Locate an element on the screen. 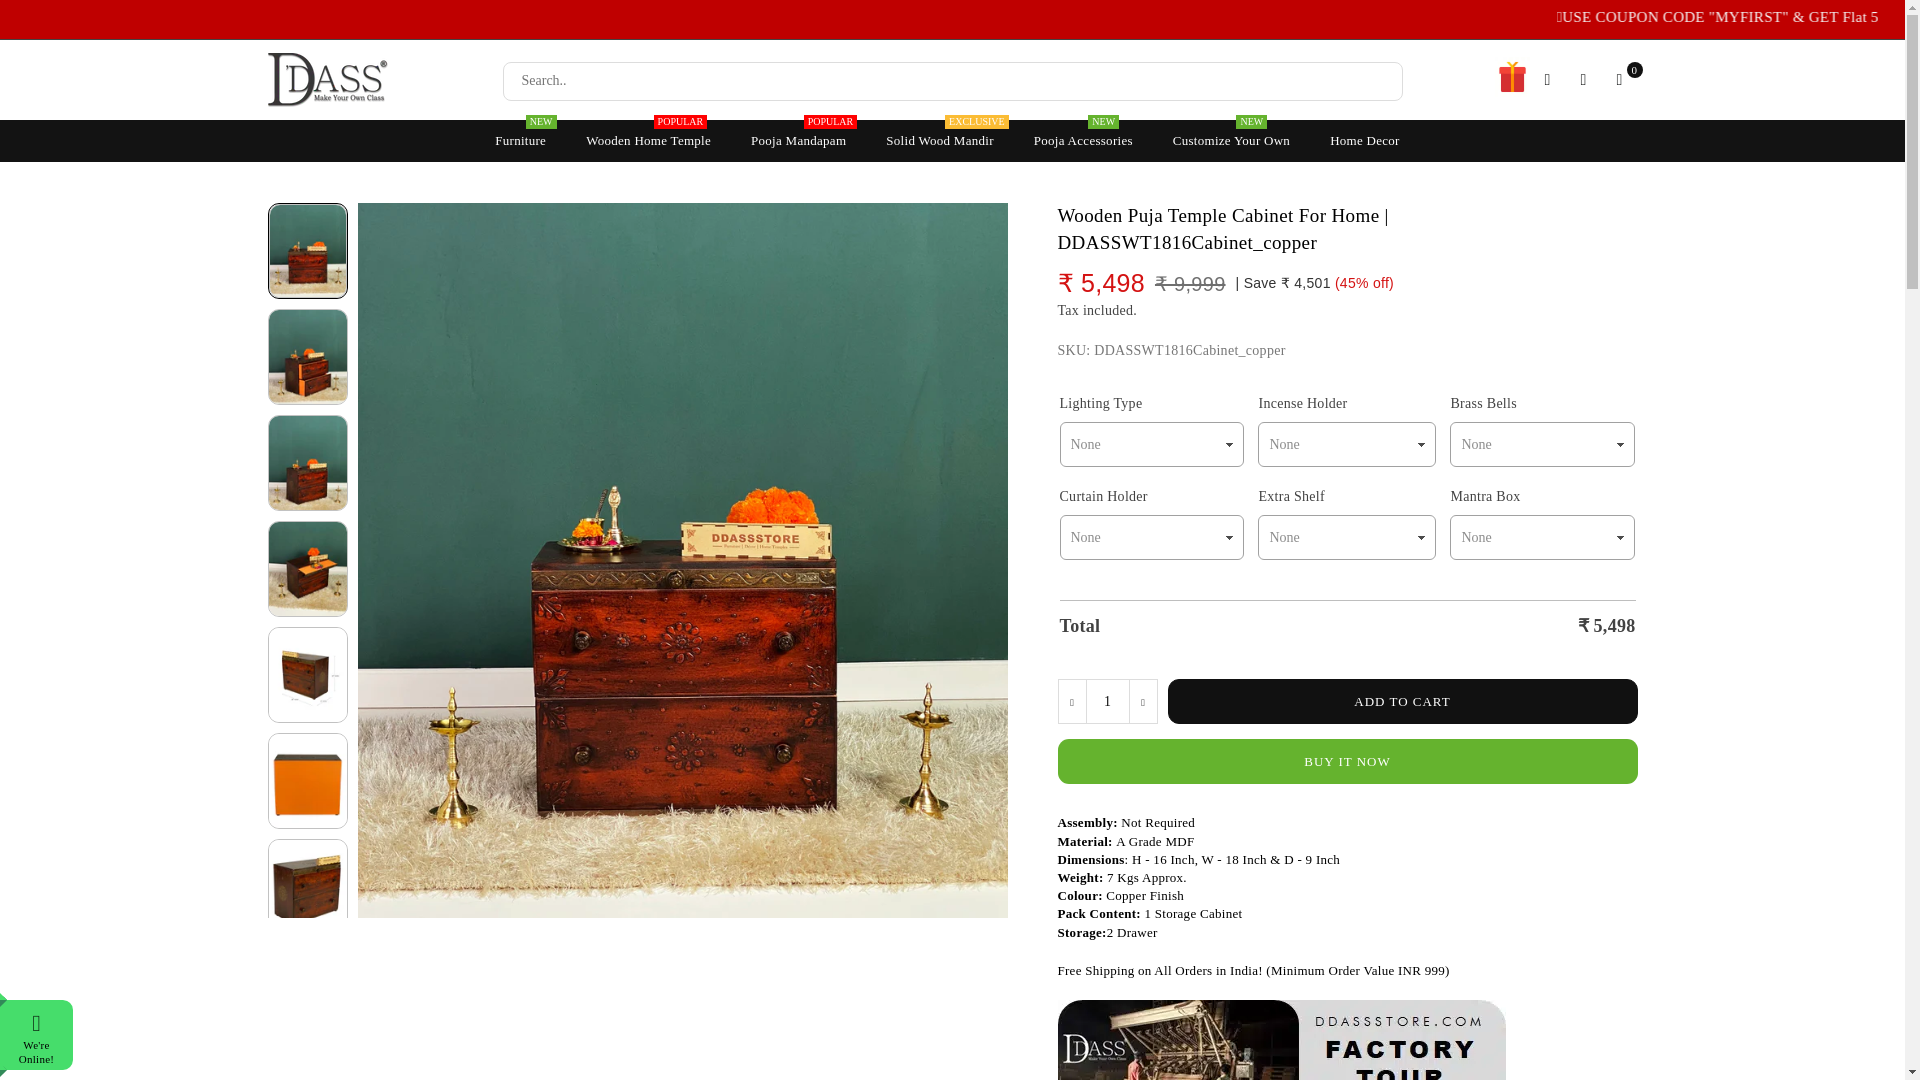 The width and height of the screenshot is (1920, 1080). Quantity is located at coordinates (648, 140).